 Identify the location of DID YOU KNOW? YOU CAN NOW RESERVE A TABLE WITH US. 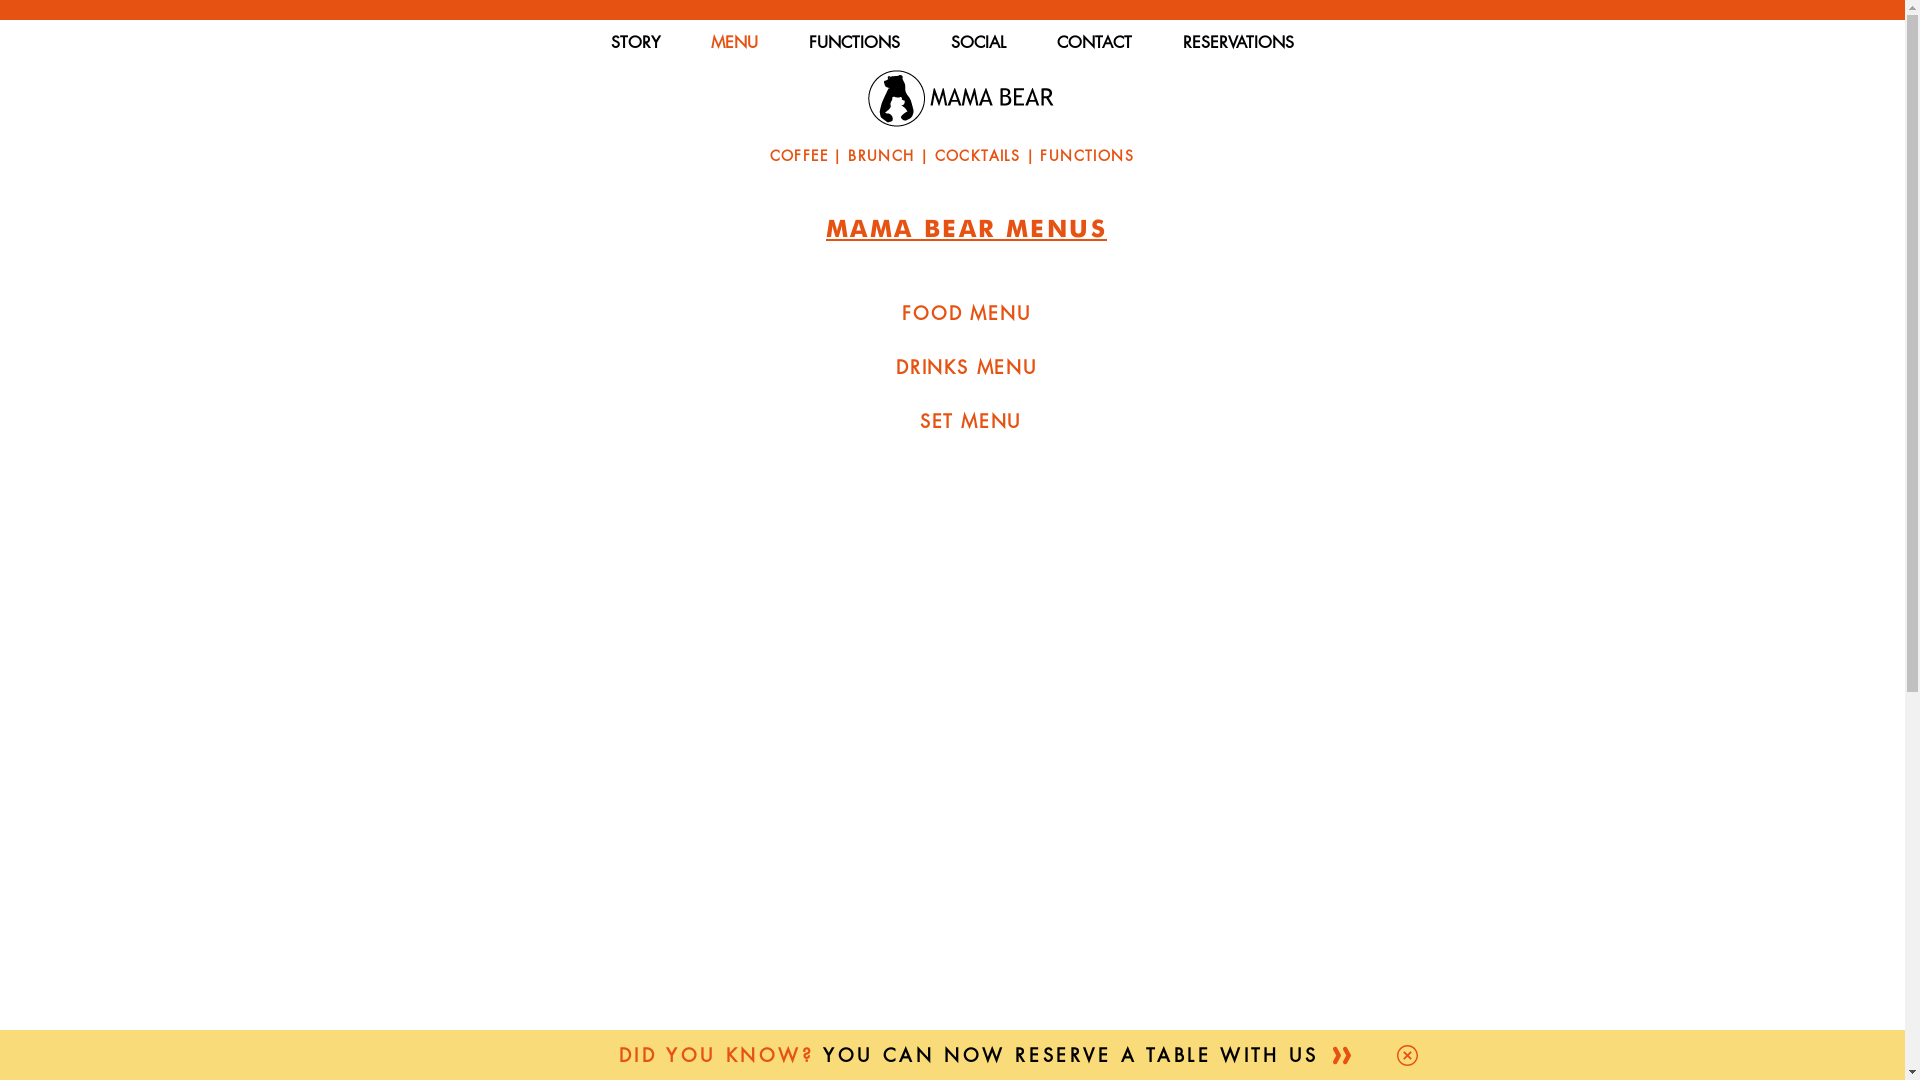
(968, 1055).